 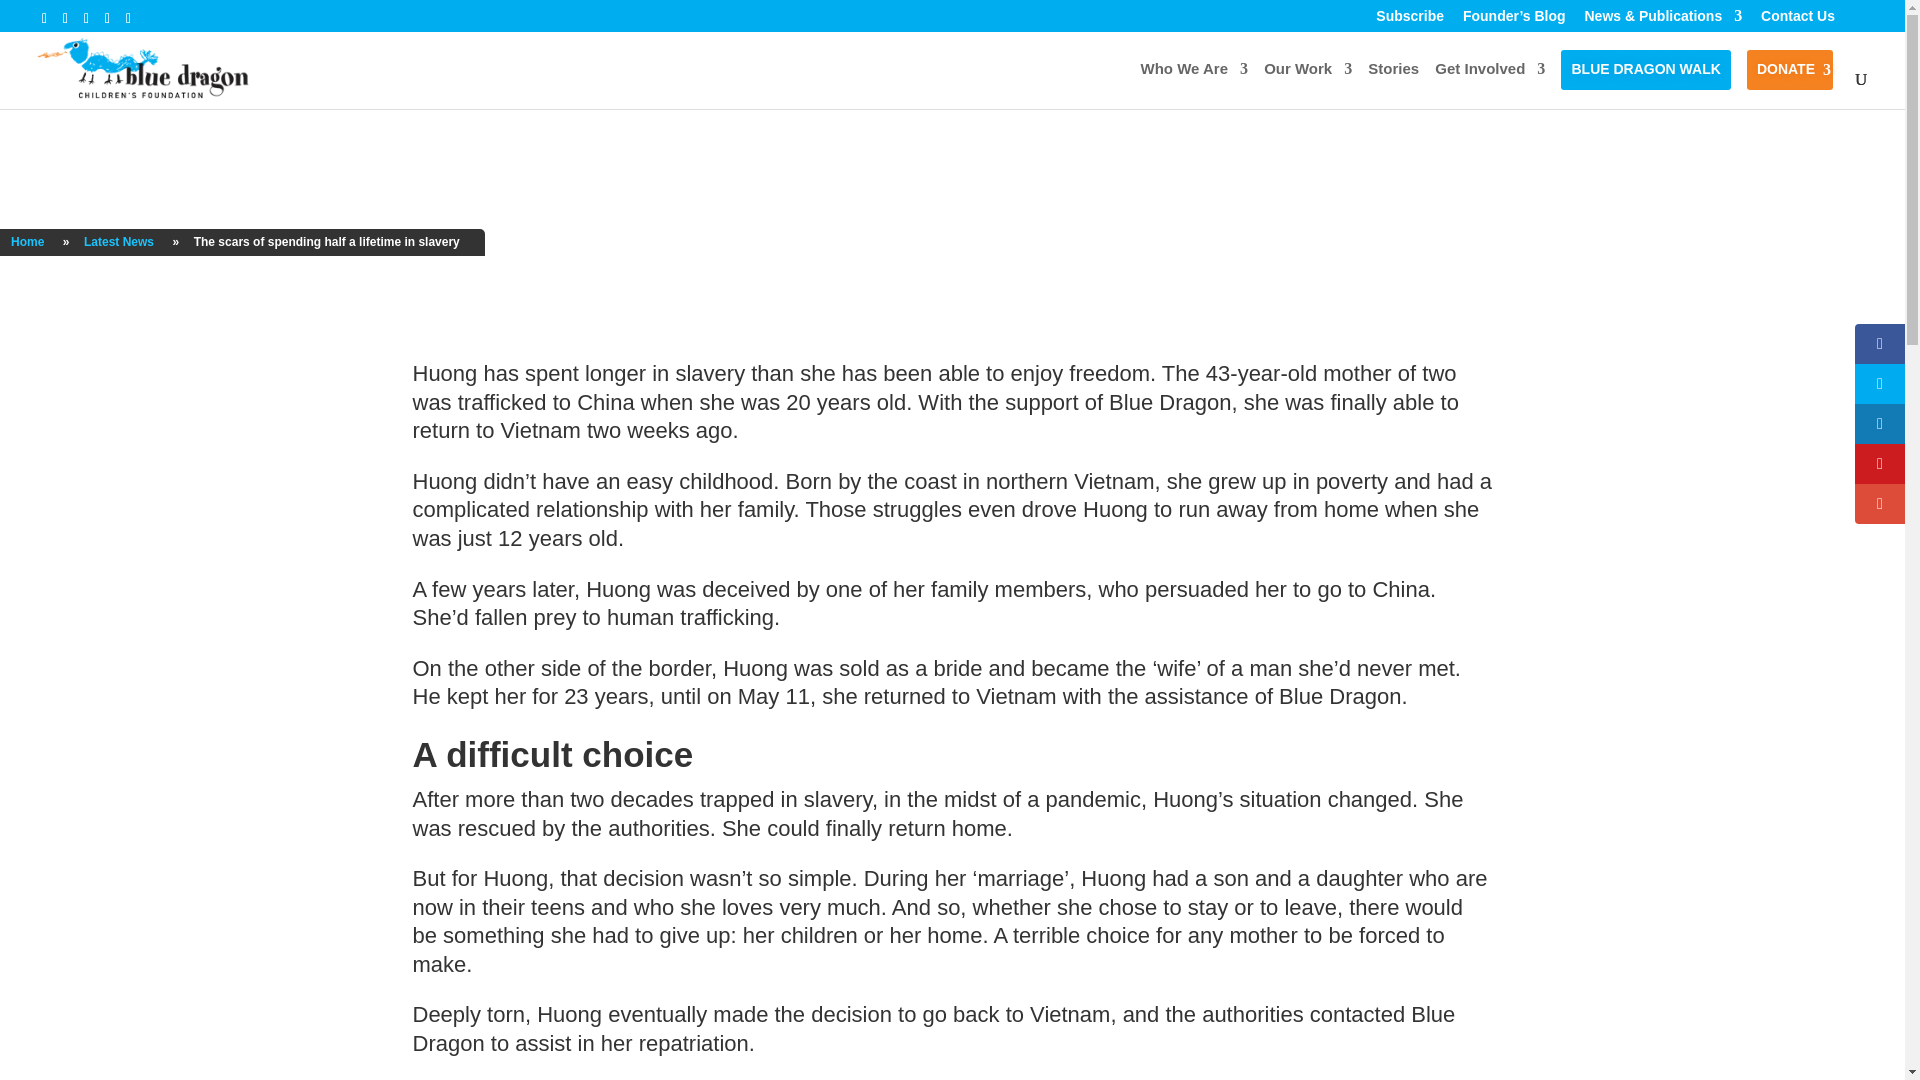 What do you see at coordinates (1307, 84) in the screenshot?
I see `Our Work` at bounding box center [1307, 84].